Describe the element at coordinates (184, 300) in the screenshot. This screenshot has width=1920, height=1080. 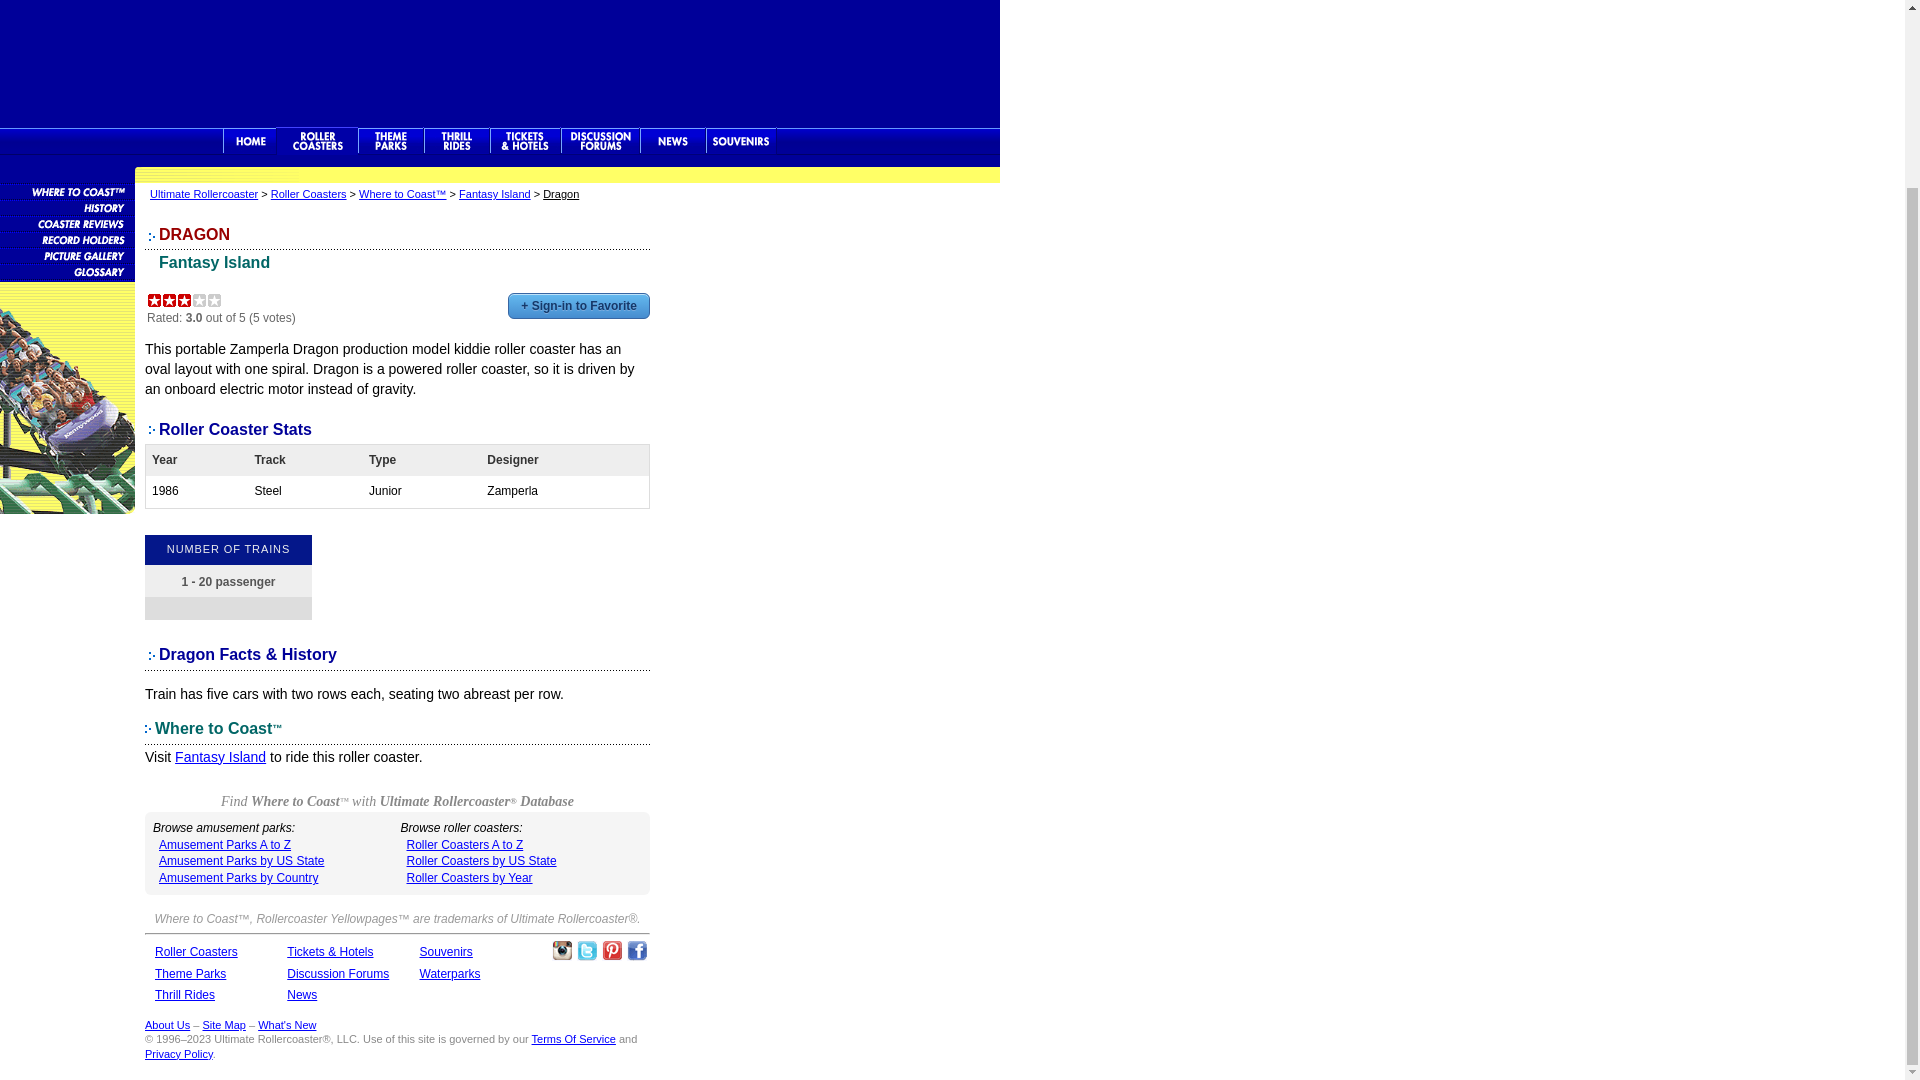
I see `3 out of 5` at that location.